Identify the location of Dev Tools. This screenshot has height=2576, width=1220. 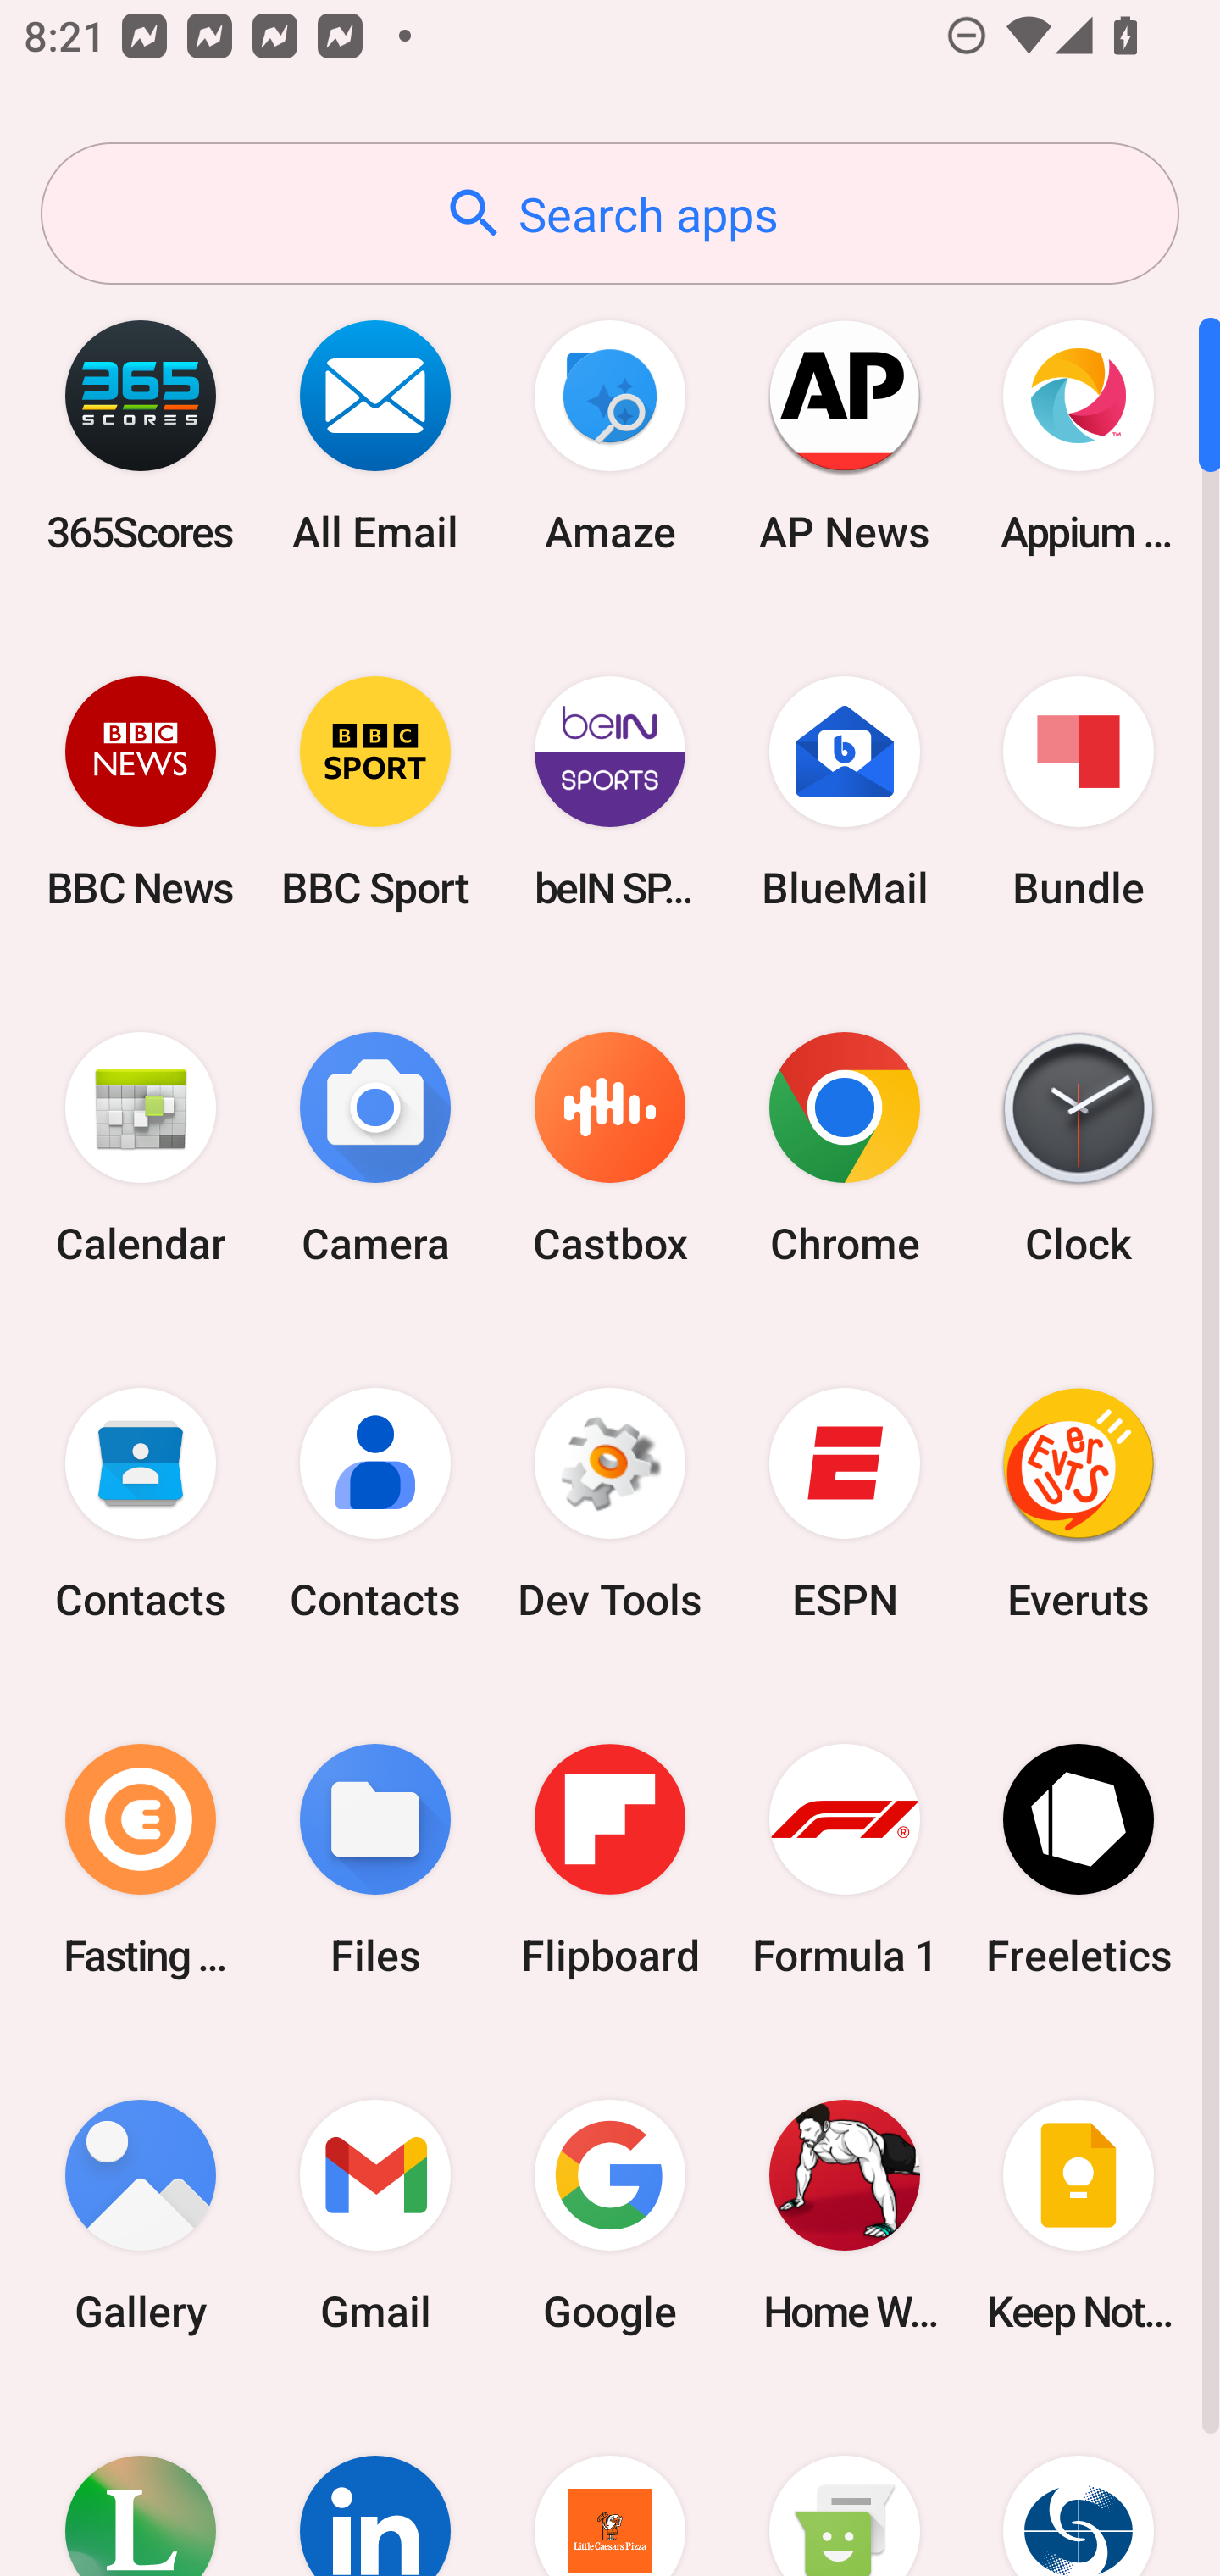
(610, 1504).